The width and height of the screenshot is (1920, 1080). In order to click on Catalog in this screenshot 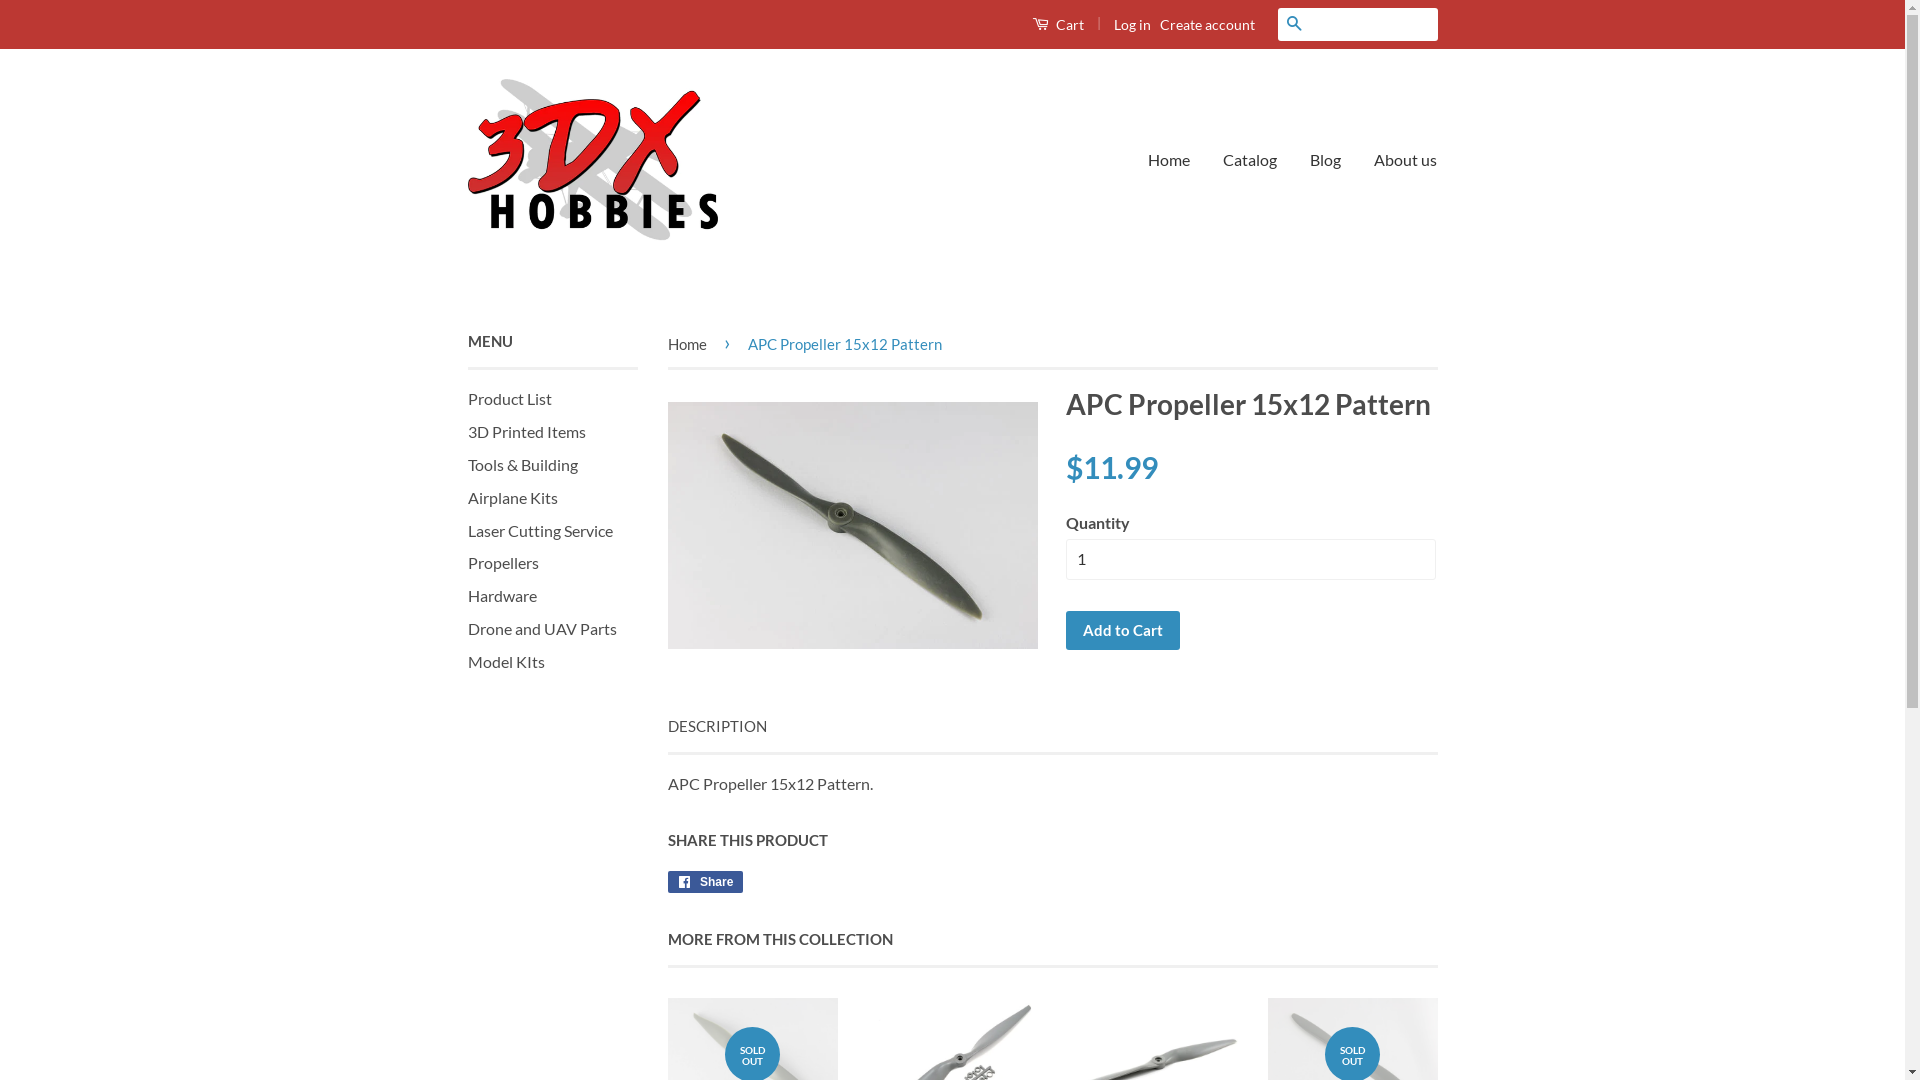, I will do `click(1250, 160)`.